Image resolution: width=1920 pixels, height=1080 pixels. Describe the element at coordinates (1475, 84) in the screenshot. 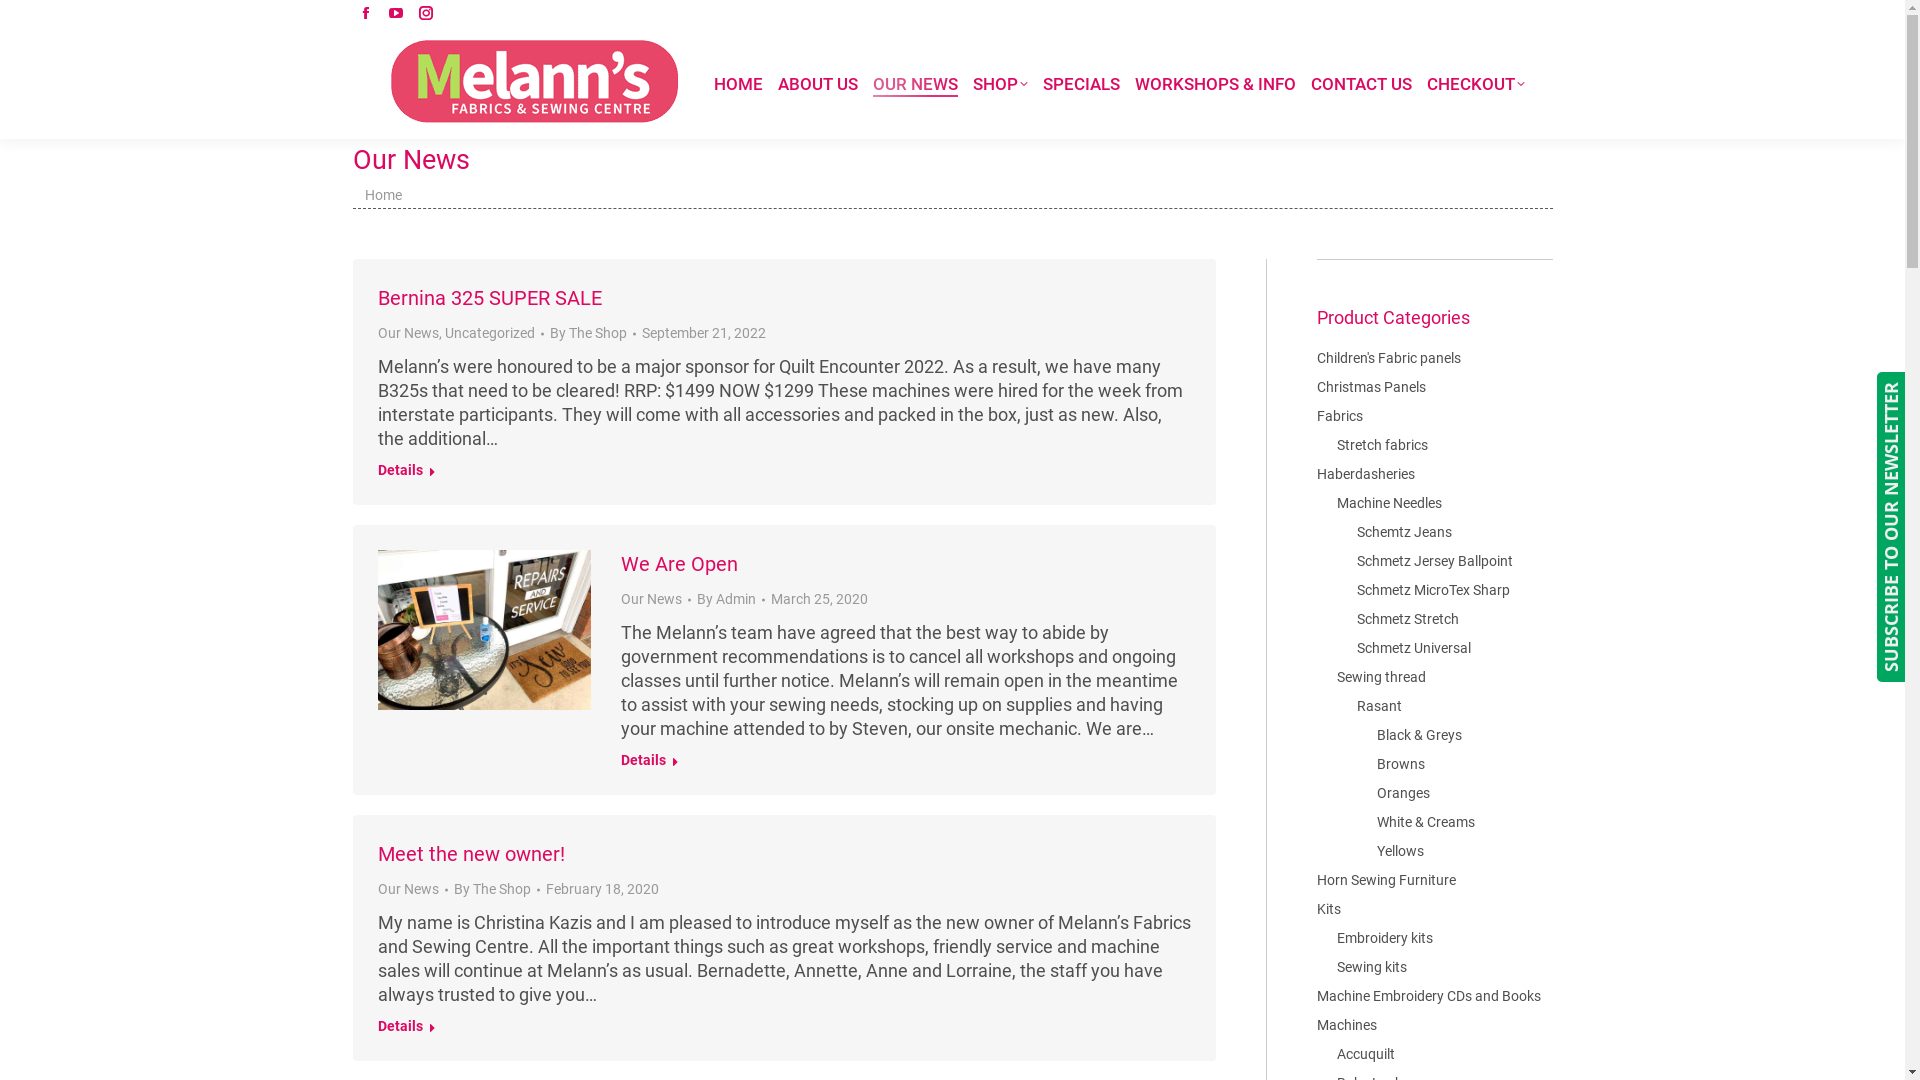

I see `CHECKOUT` at that location.